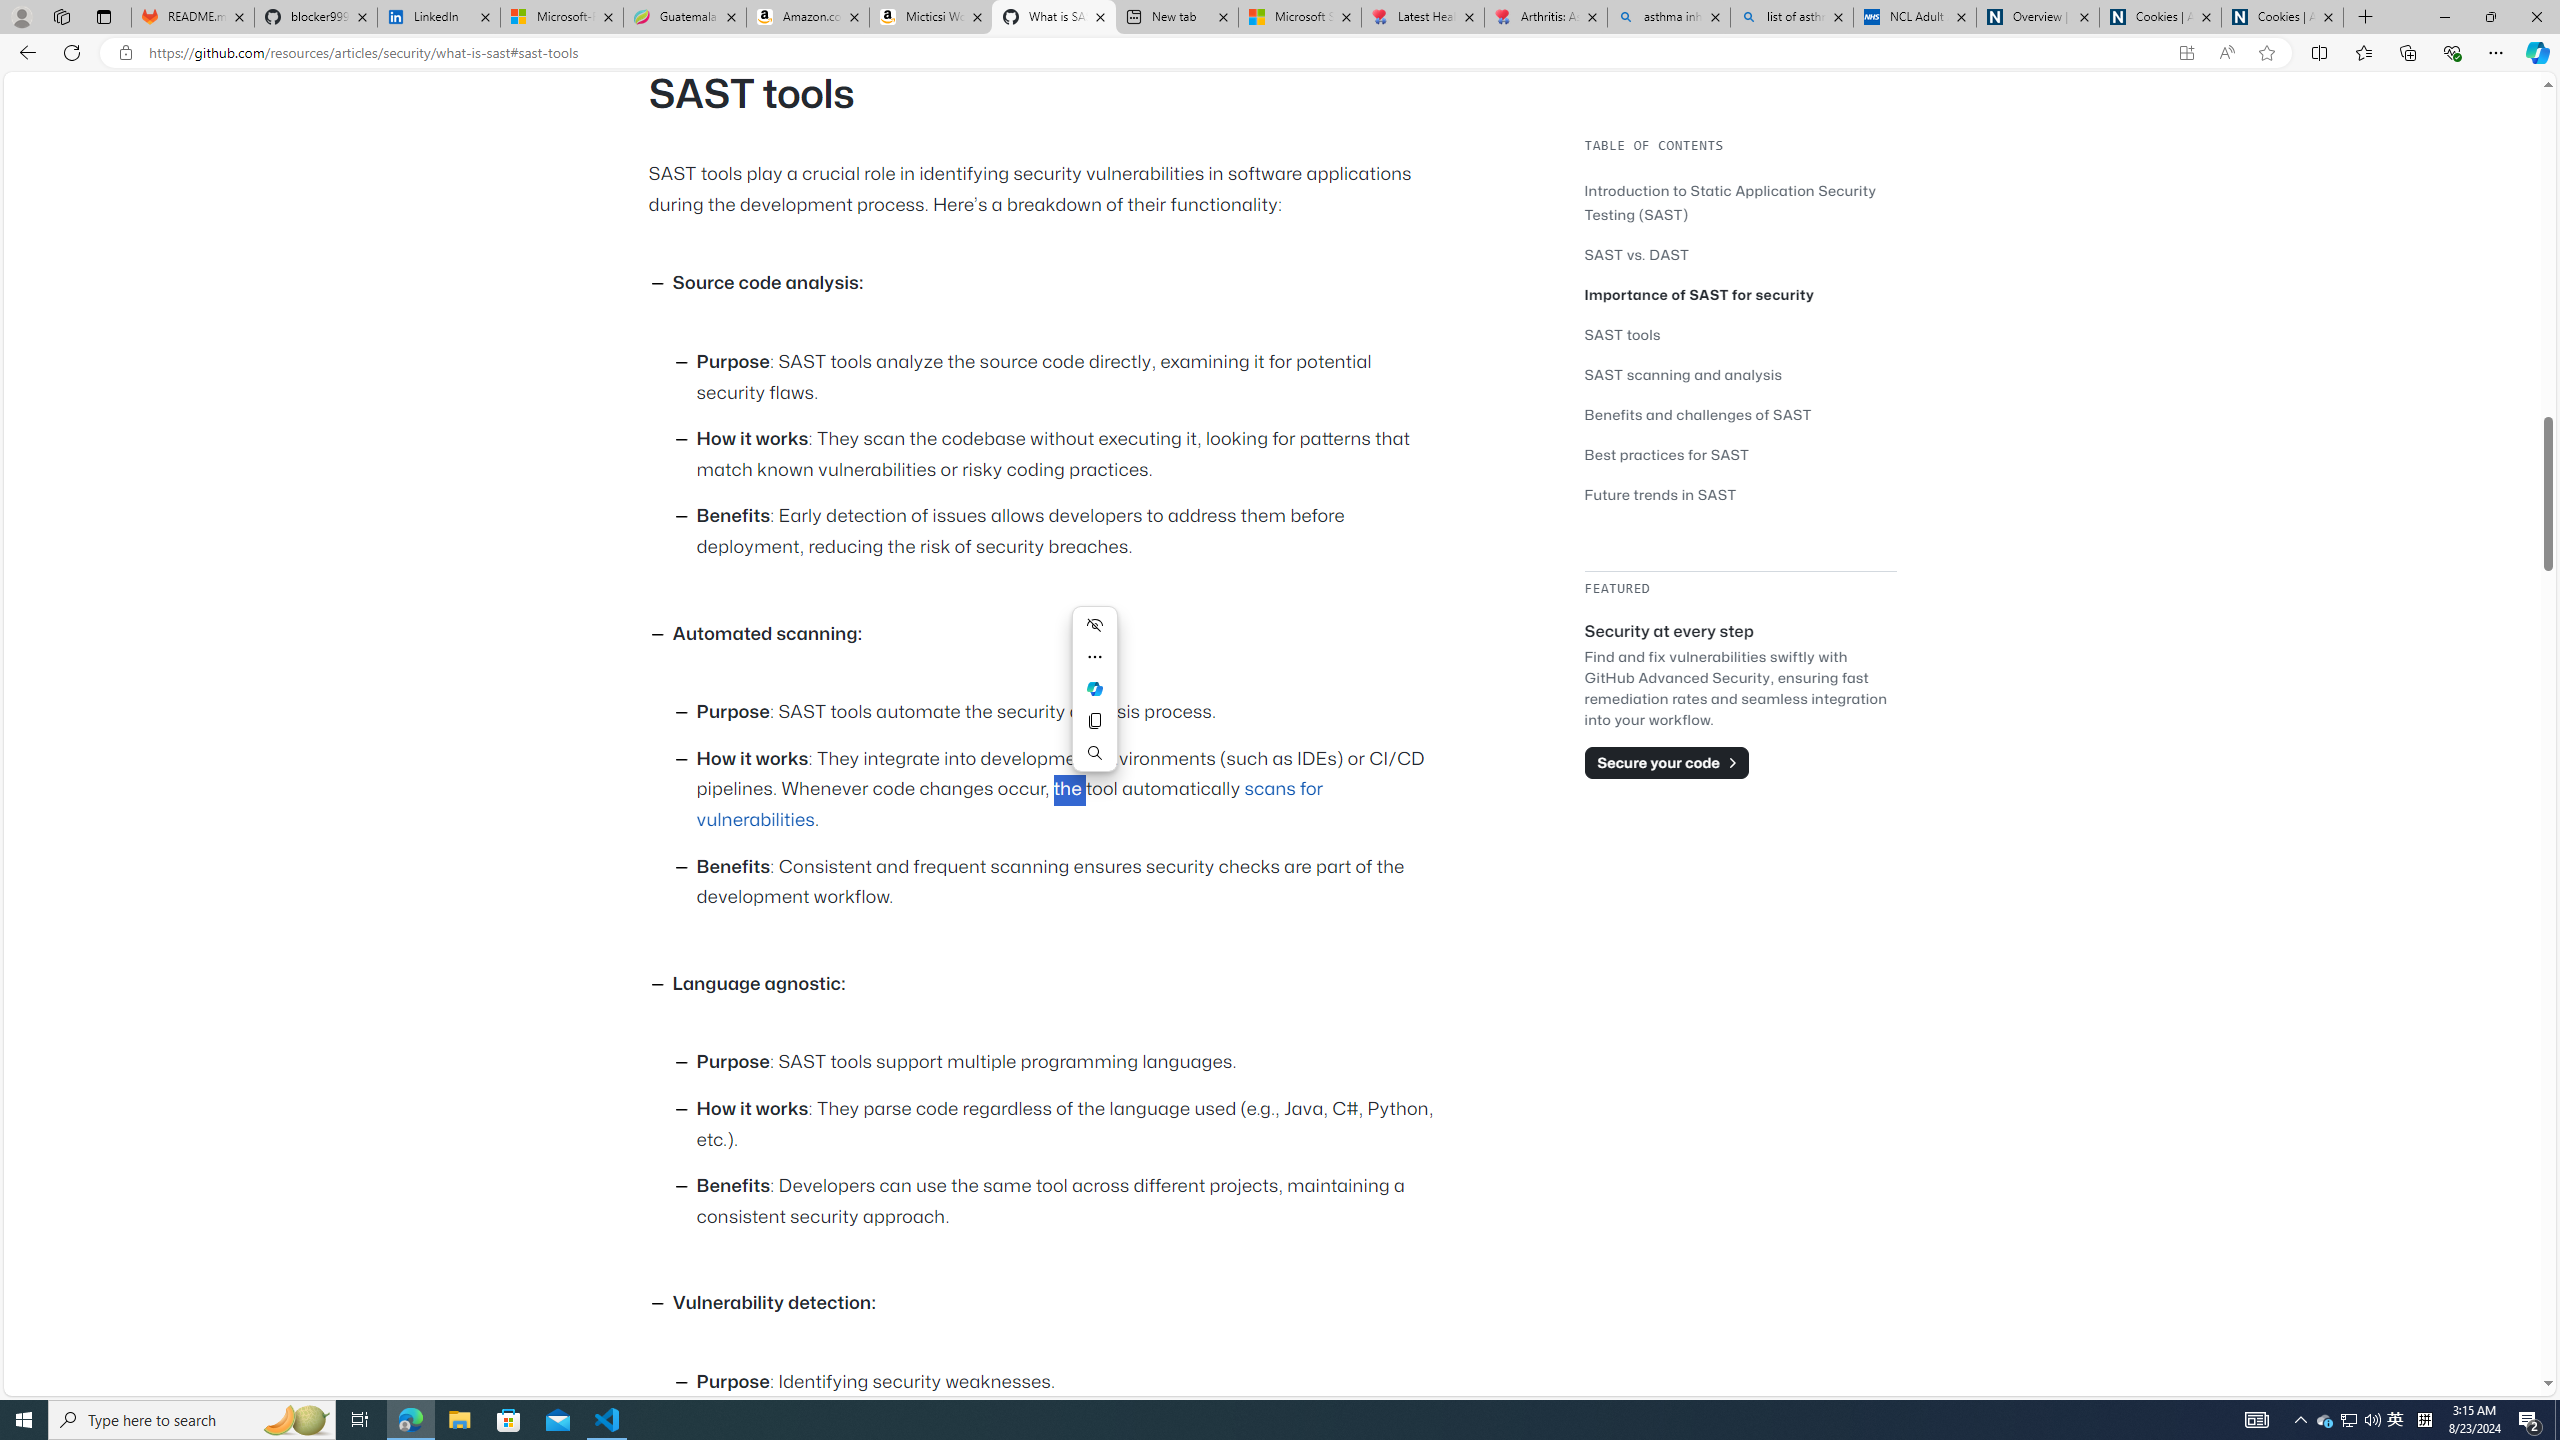 The image size is (2560, 1440). What do you see at coordinates (1682, 374) in the screenshot?
I see `SAST scanning and analysis` at bounding box center [1682, 374].